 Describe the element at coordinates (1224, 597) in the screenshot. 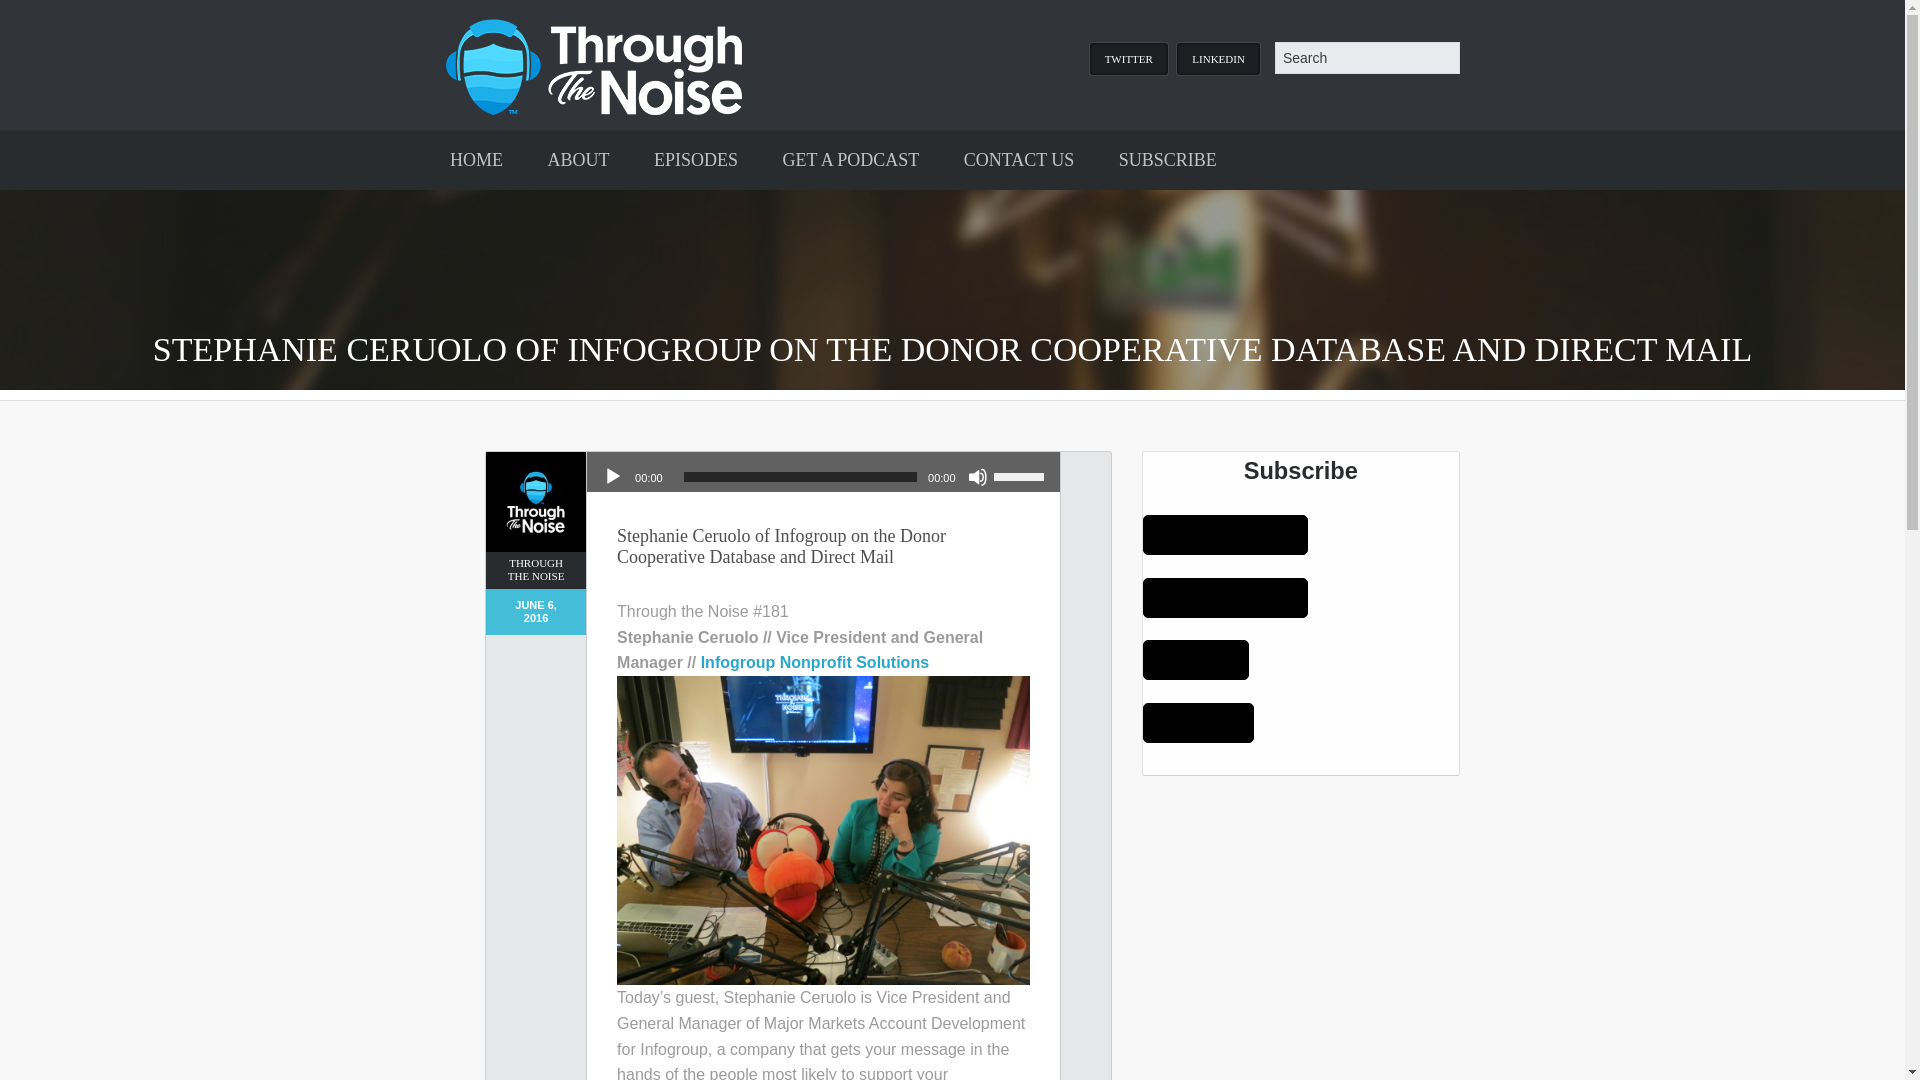

I see `Listen on Google Podcasts` at that location.